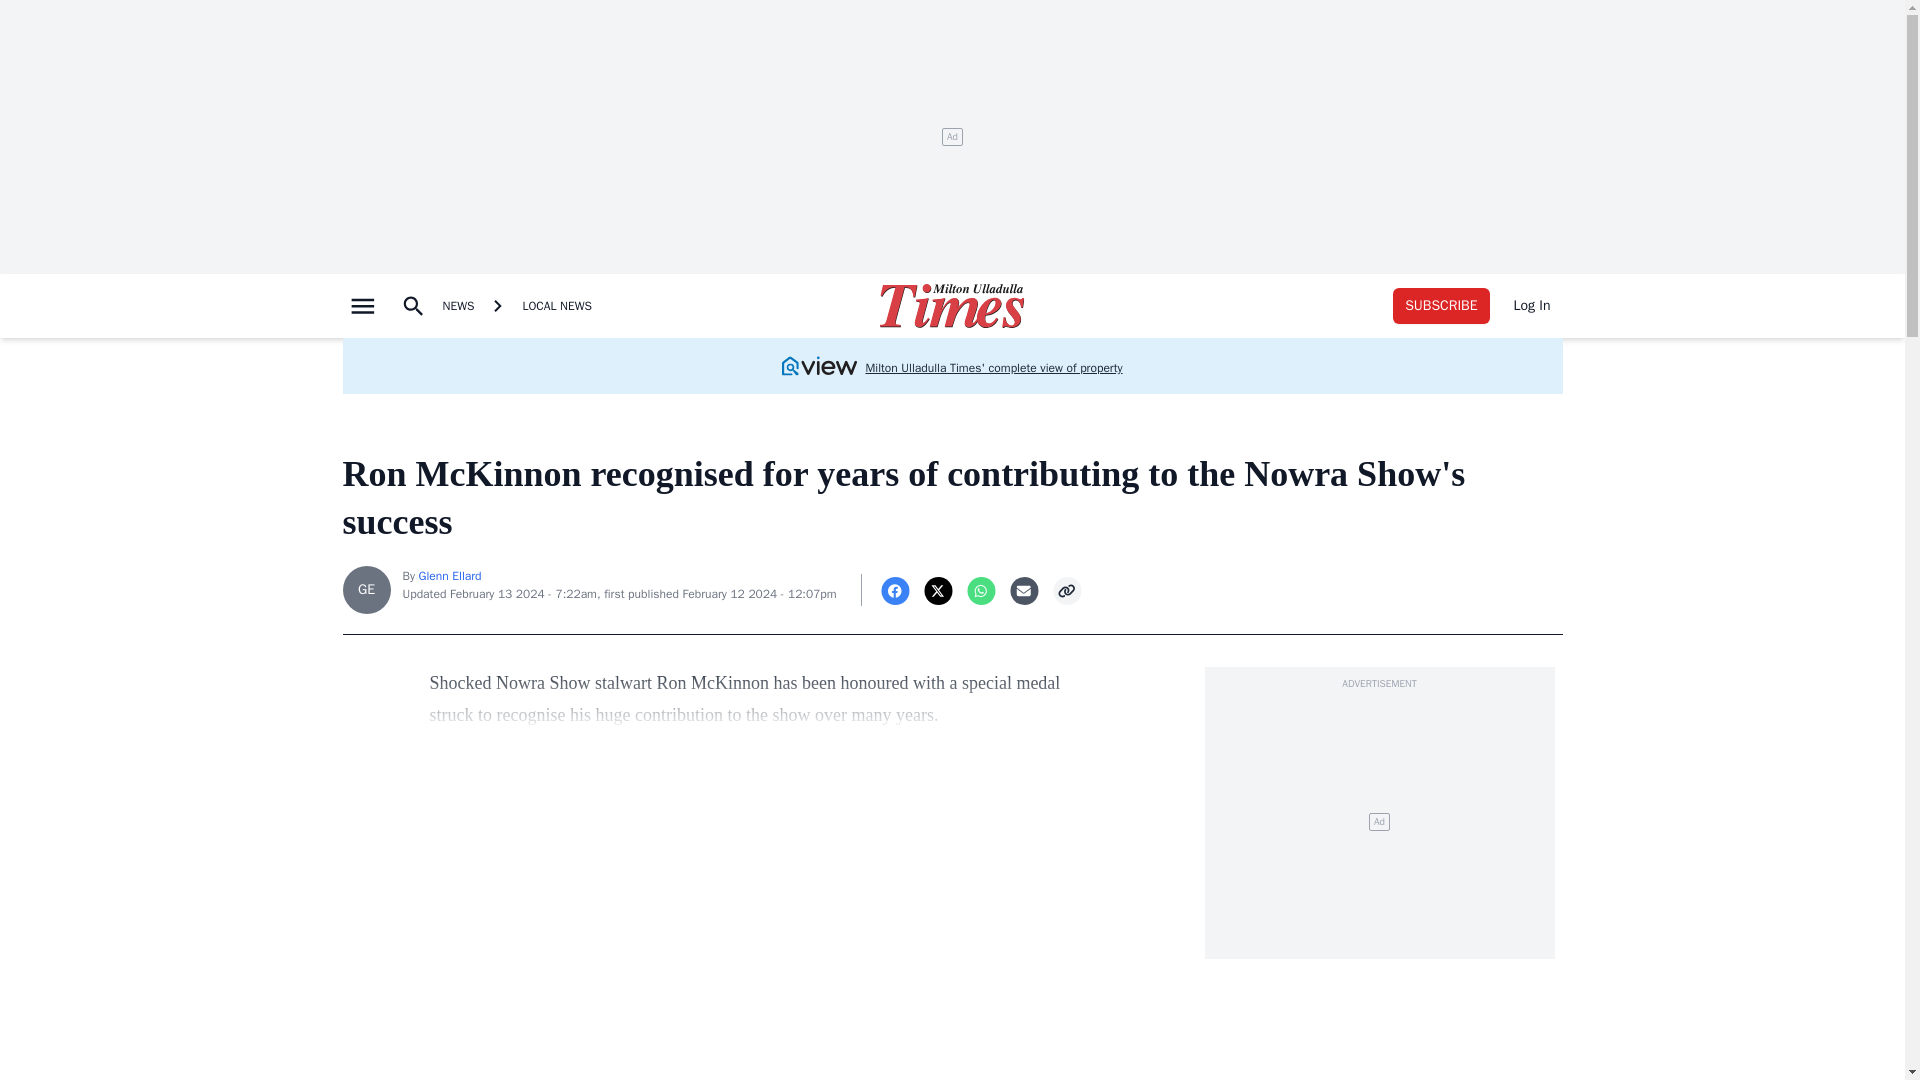 The image size is (1920, 1080). Describe the element at coordinates (457, 306) in the screenshot. I see `NEWS` at that location.